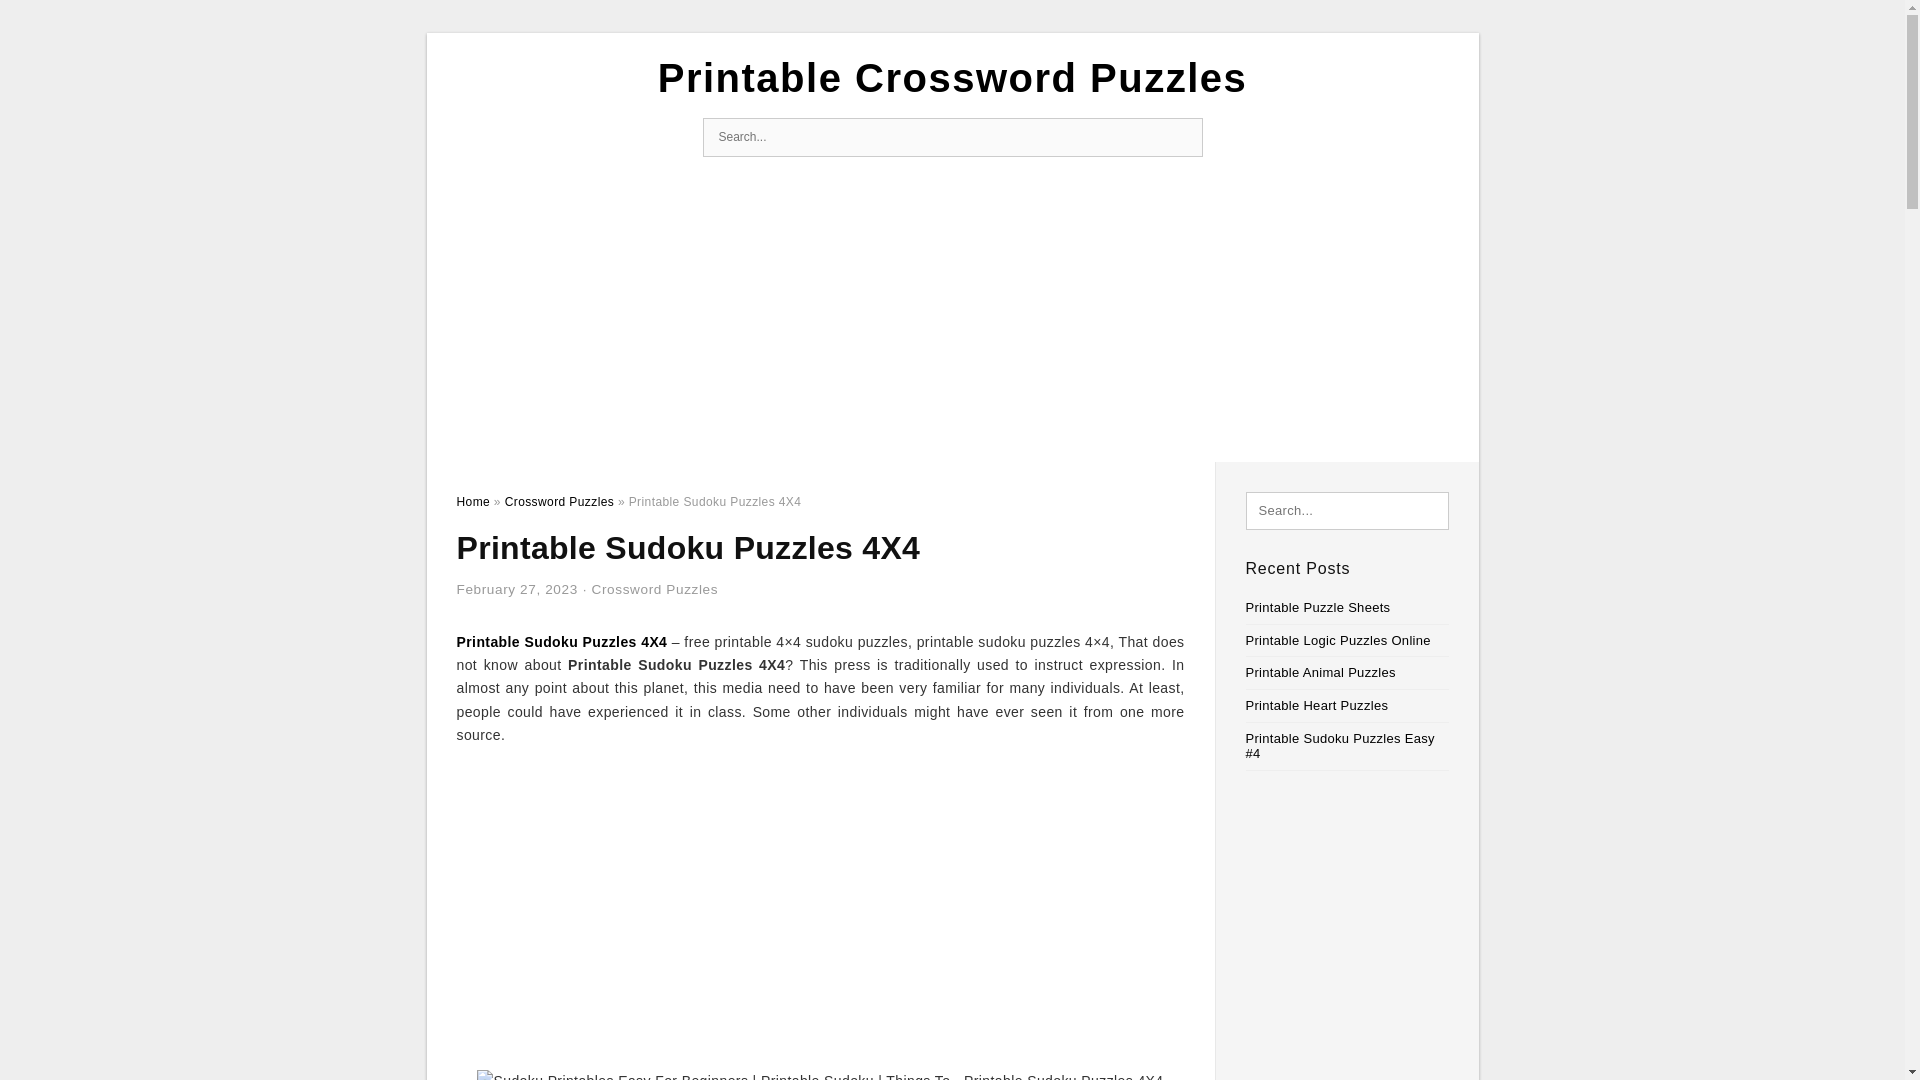  I want to click on Crossword Puzzles, so click(559, 501).